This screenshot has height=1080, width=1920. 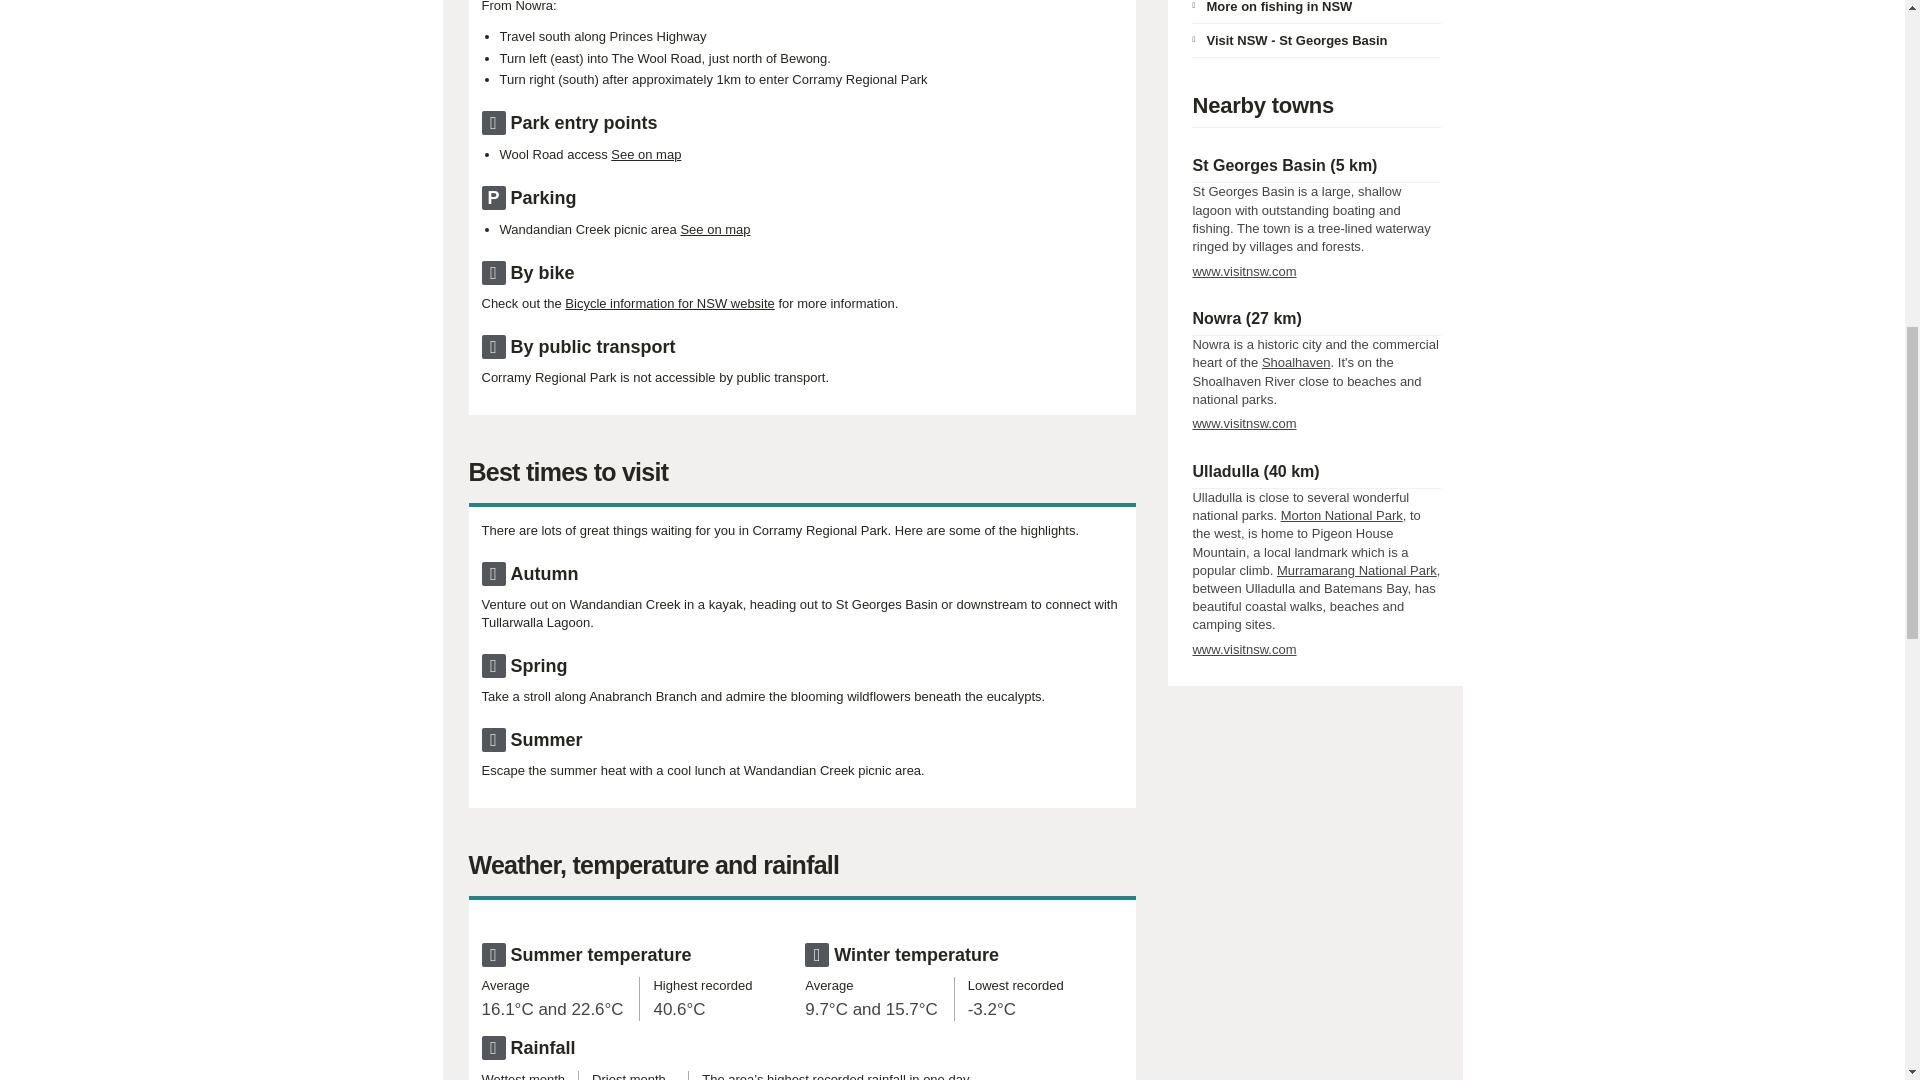 I want to click on Bicycle information for NSW website, so click(x=670, y=303).